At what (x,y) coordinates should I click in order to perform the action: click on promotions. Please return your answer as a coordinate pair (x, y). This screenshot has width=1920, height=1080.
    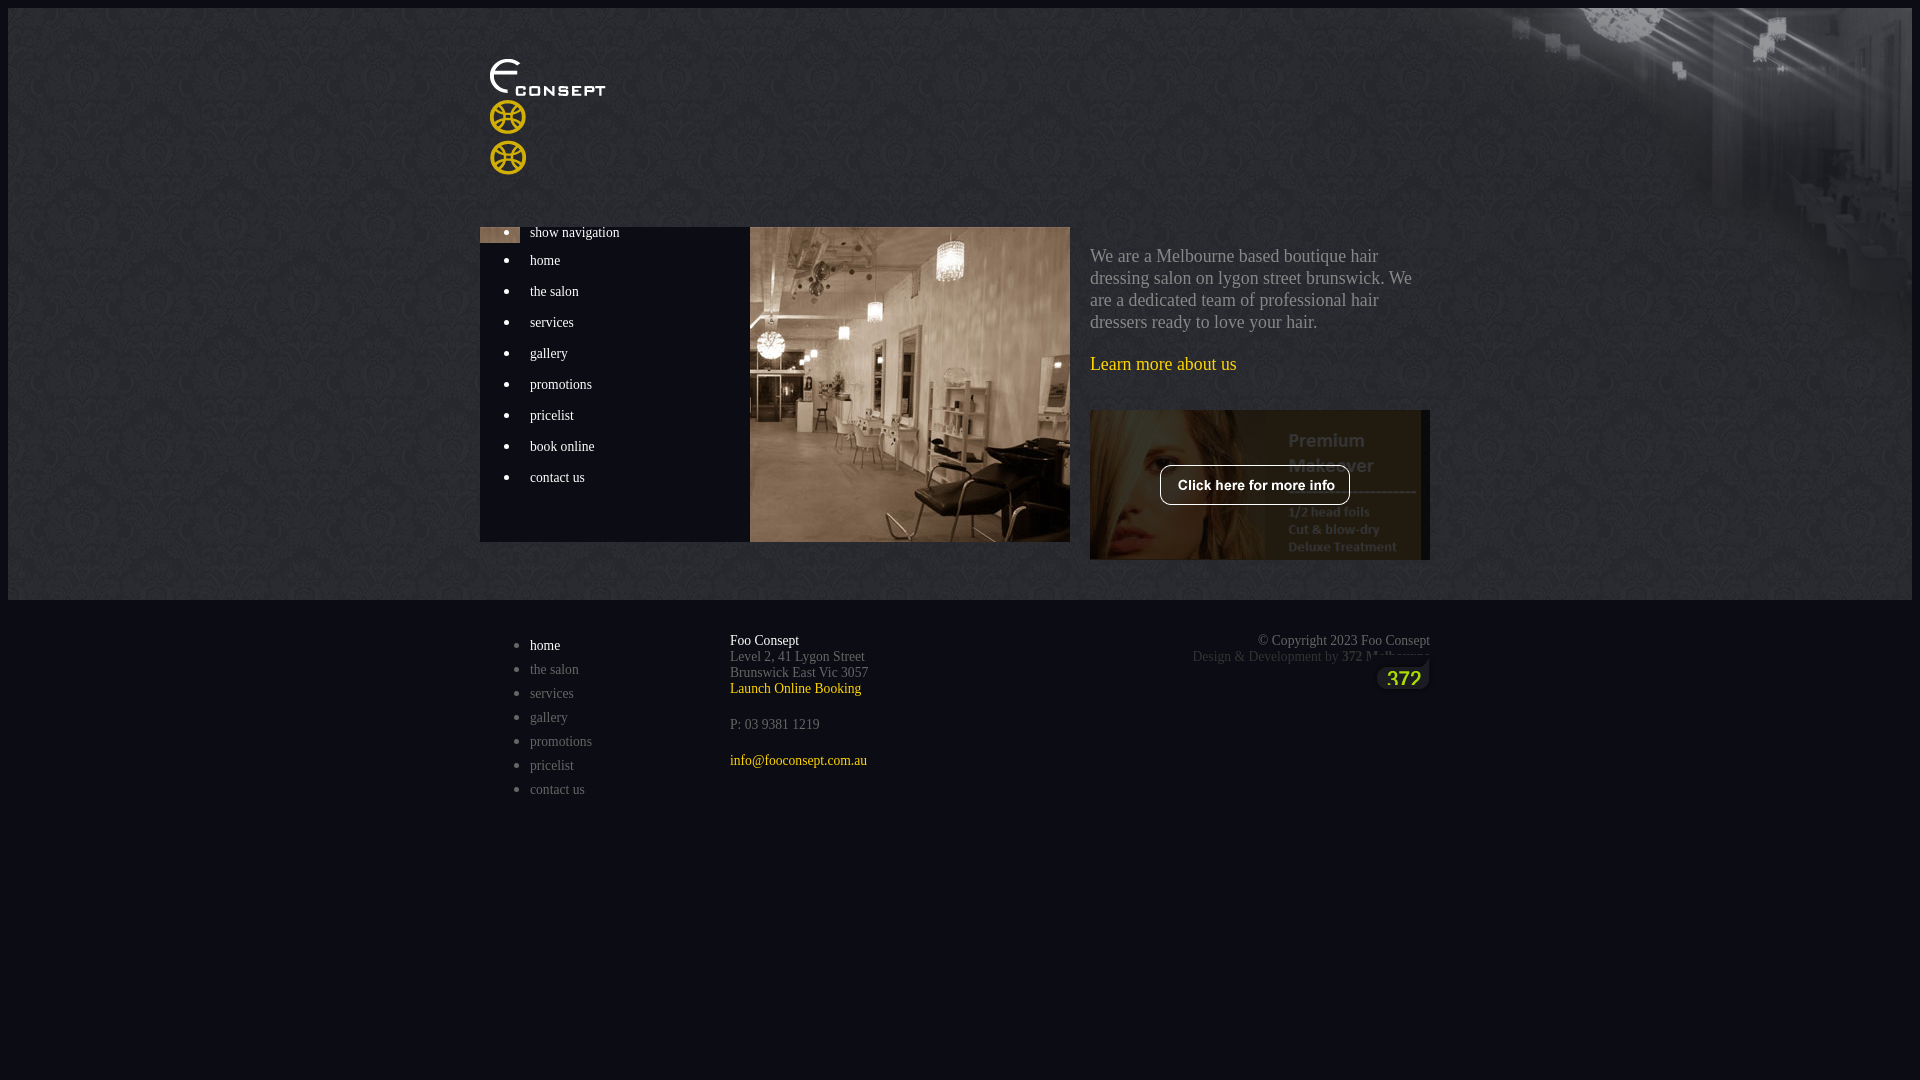
    Looking at the image, I should click on (635, 385).